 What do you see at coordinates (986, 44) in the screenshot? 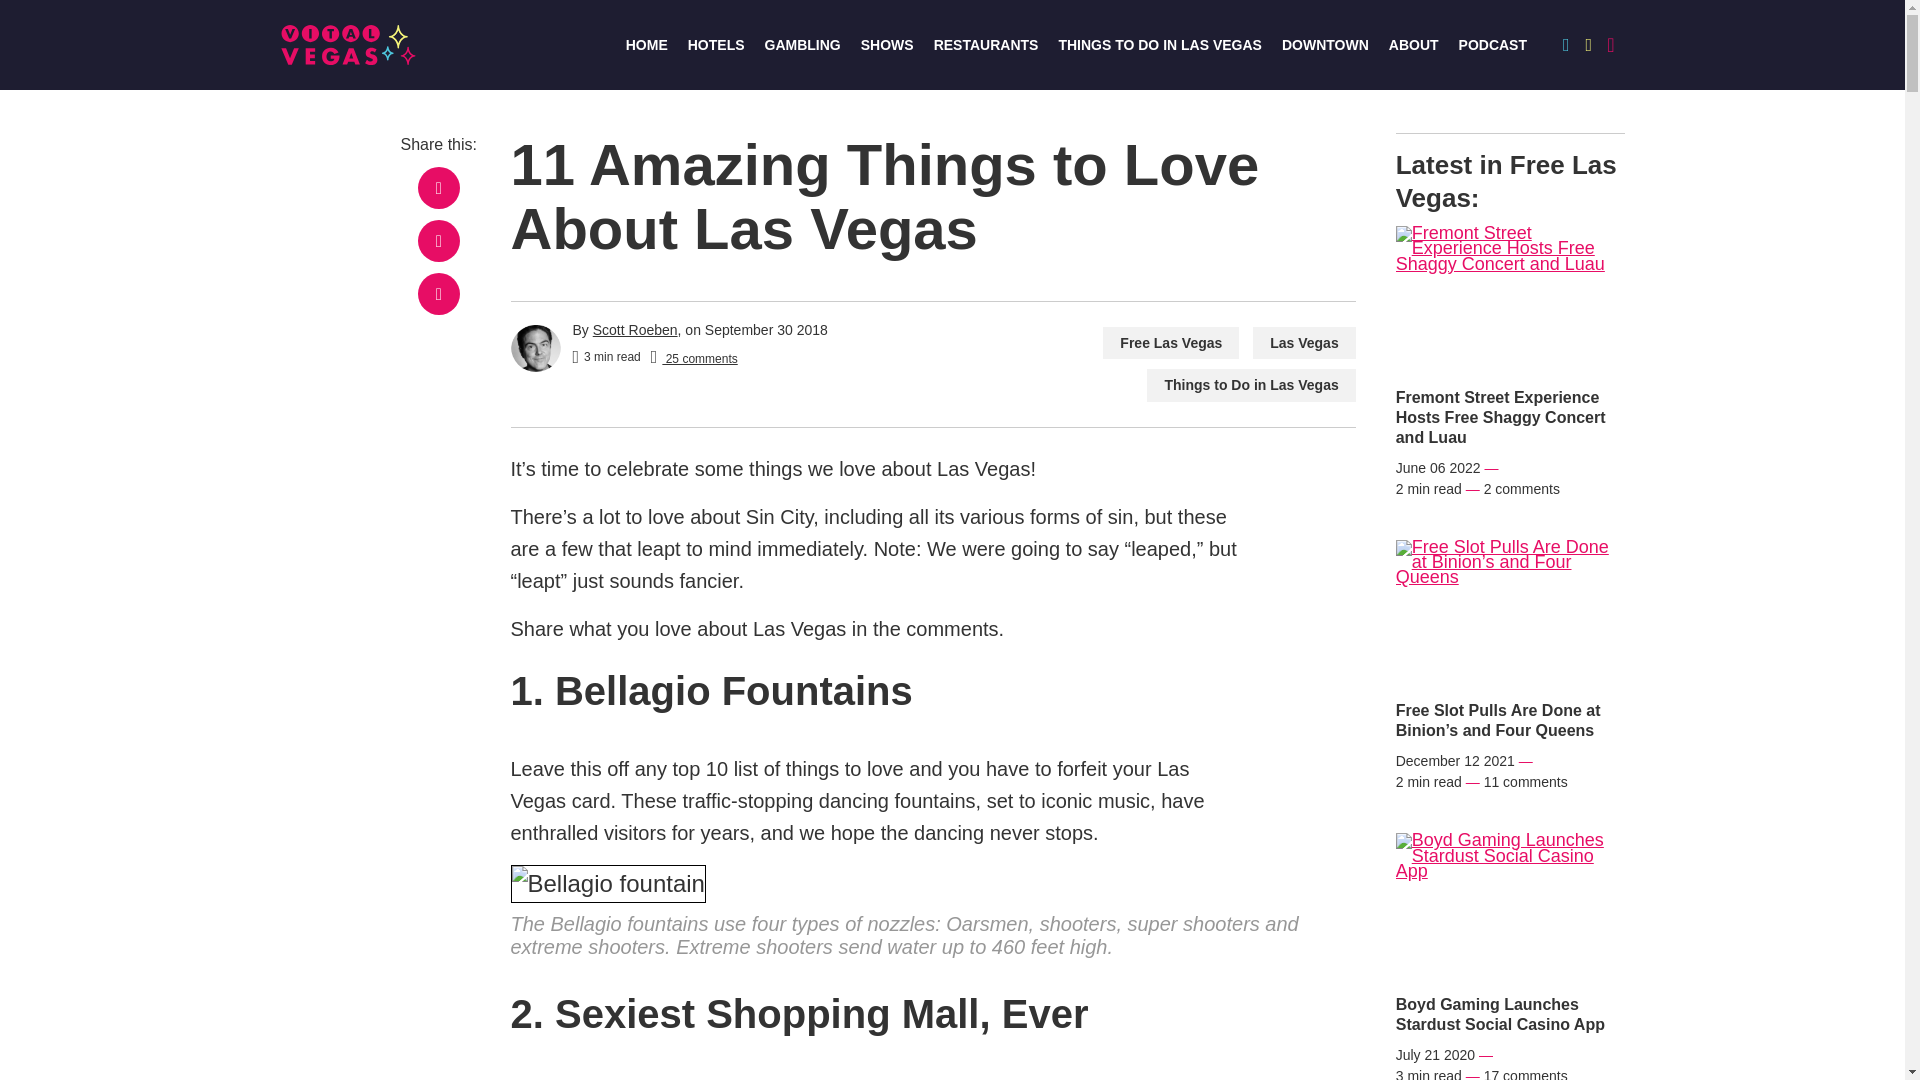
I see `RESTAURANTS` at bounding box center [986, 44].